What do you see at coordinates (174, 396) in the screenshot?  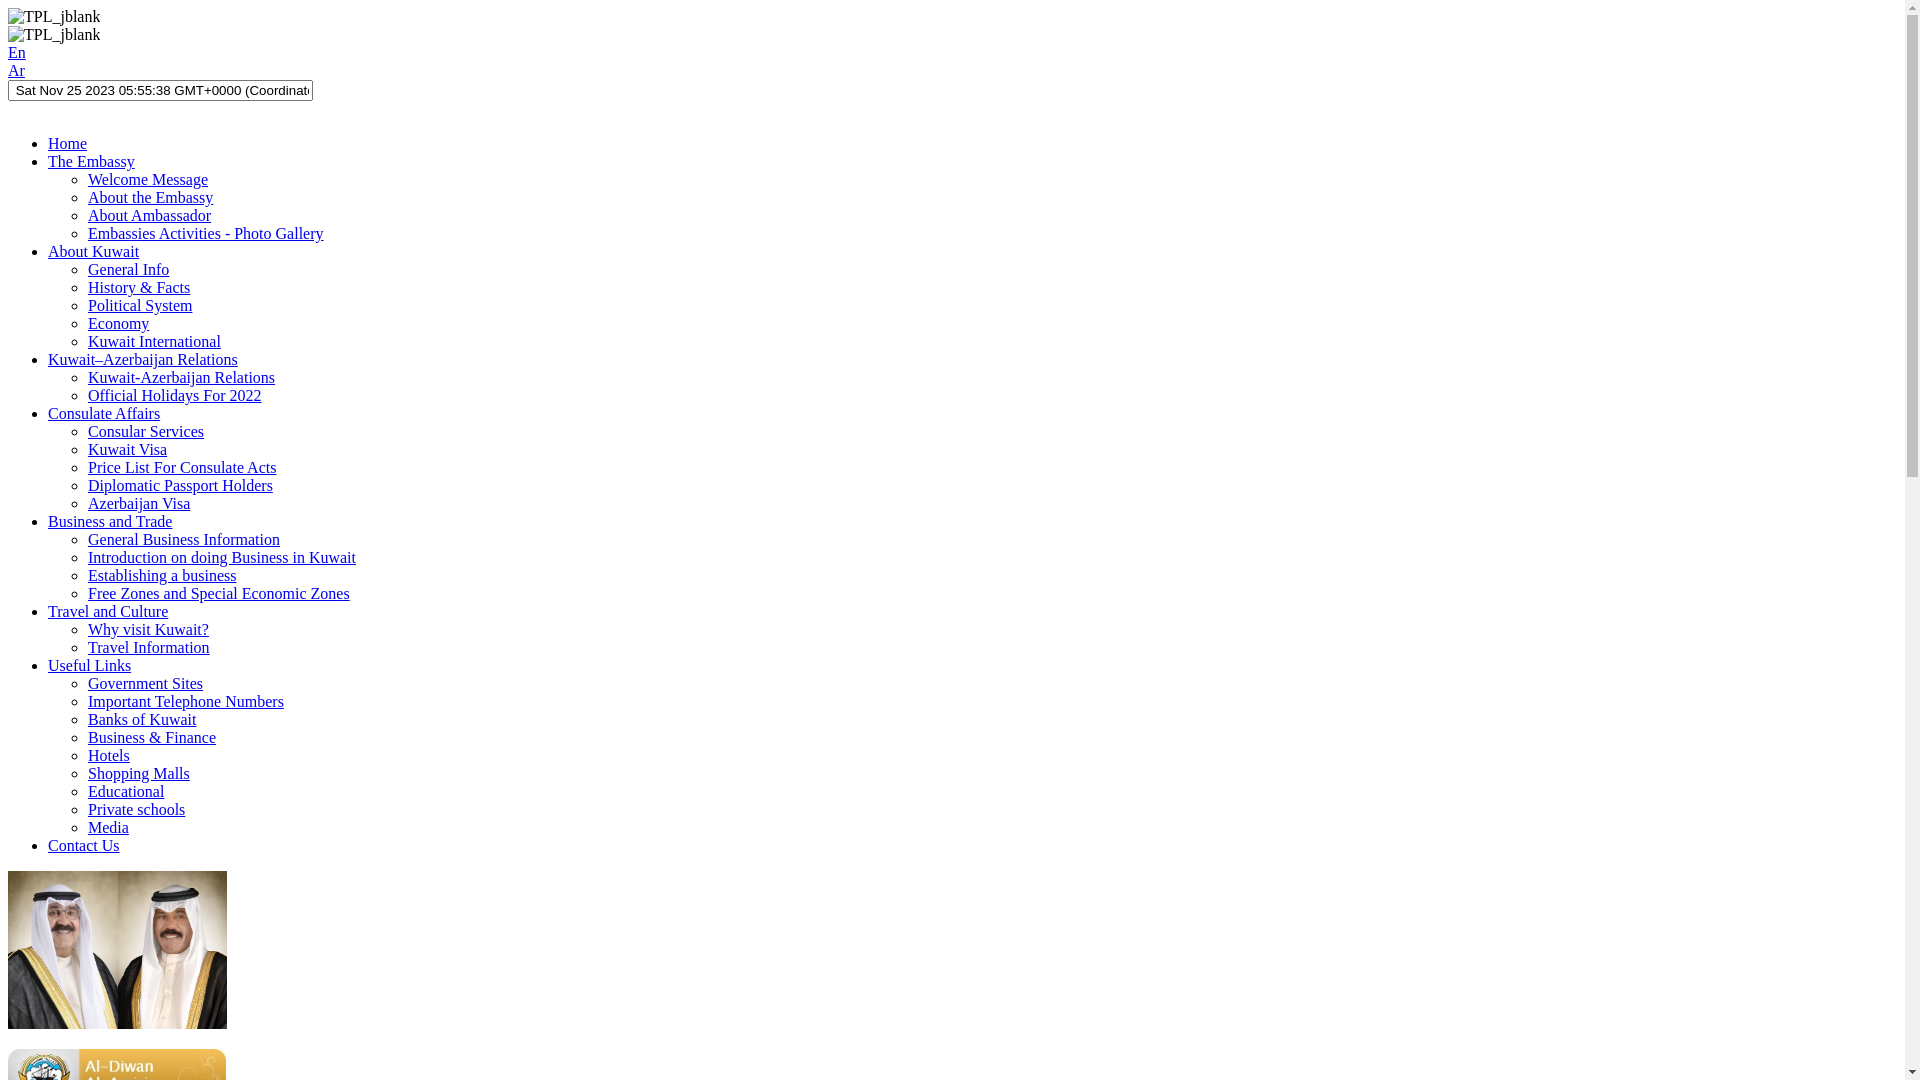 I see `Official Holidays For 2022` at bounding box center [174, 396].